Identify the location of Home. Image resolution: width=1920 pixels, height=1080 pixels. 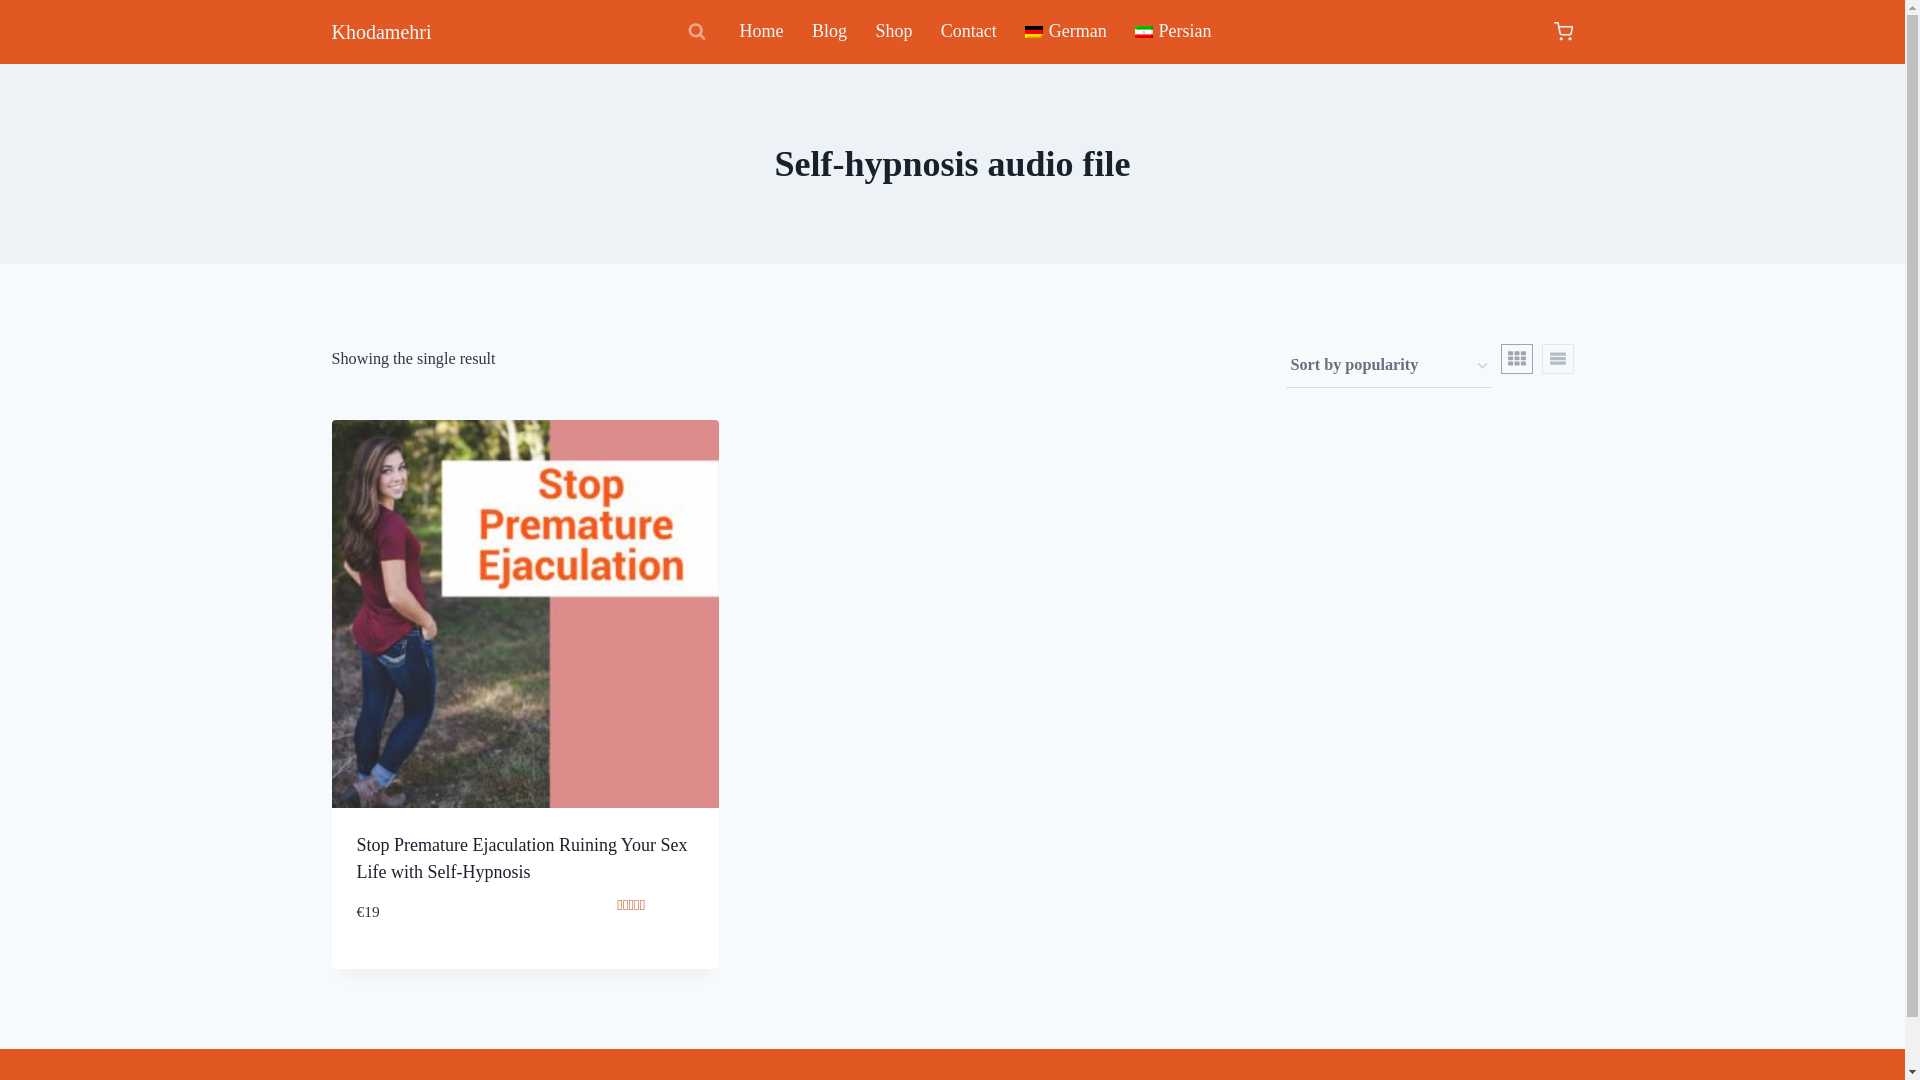
(760, 32).